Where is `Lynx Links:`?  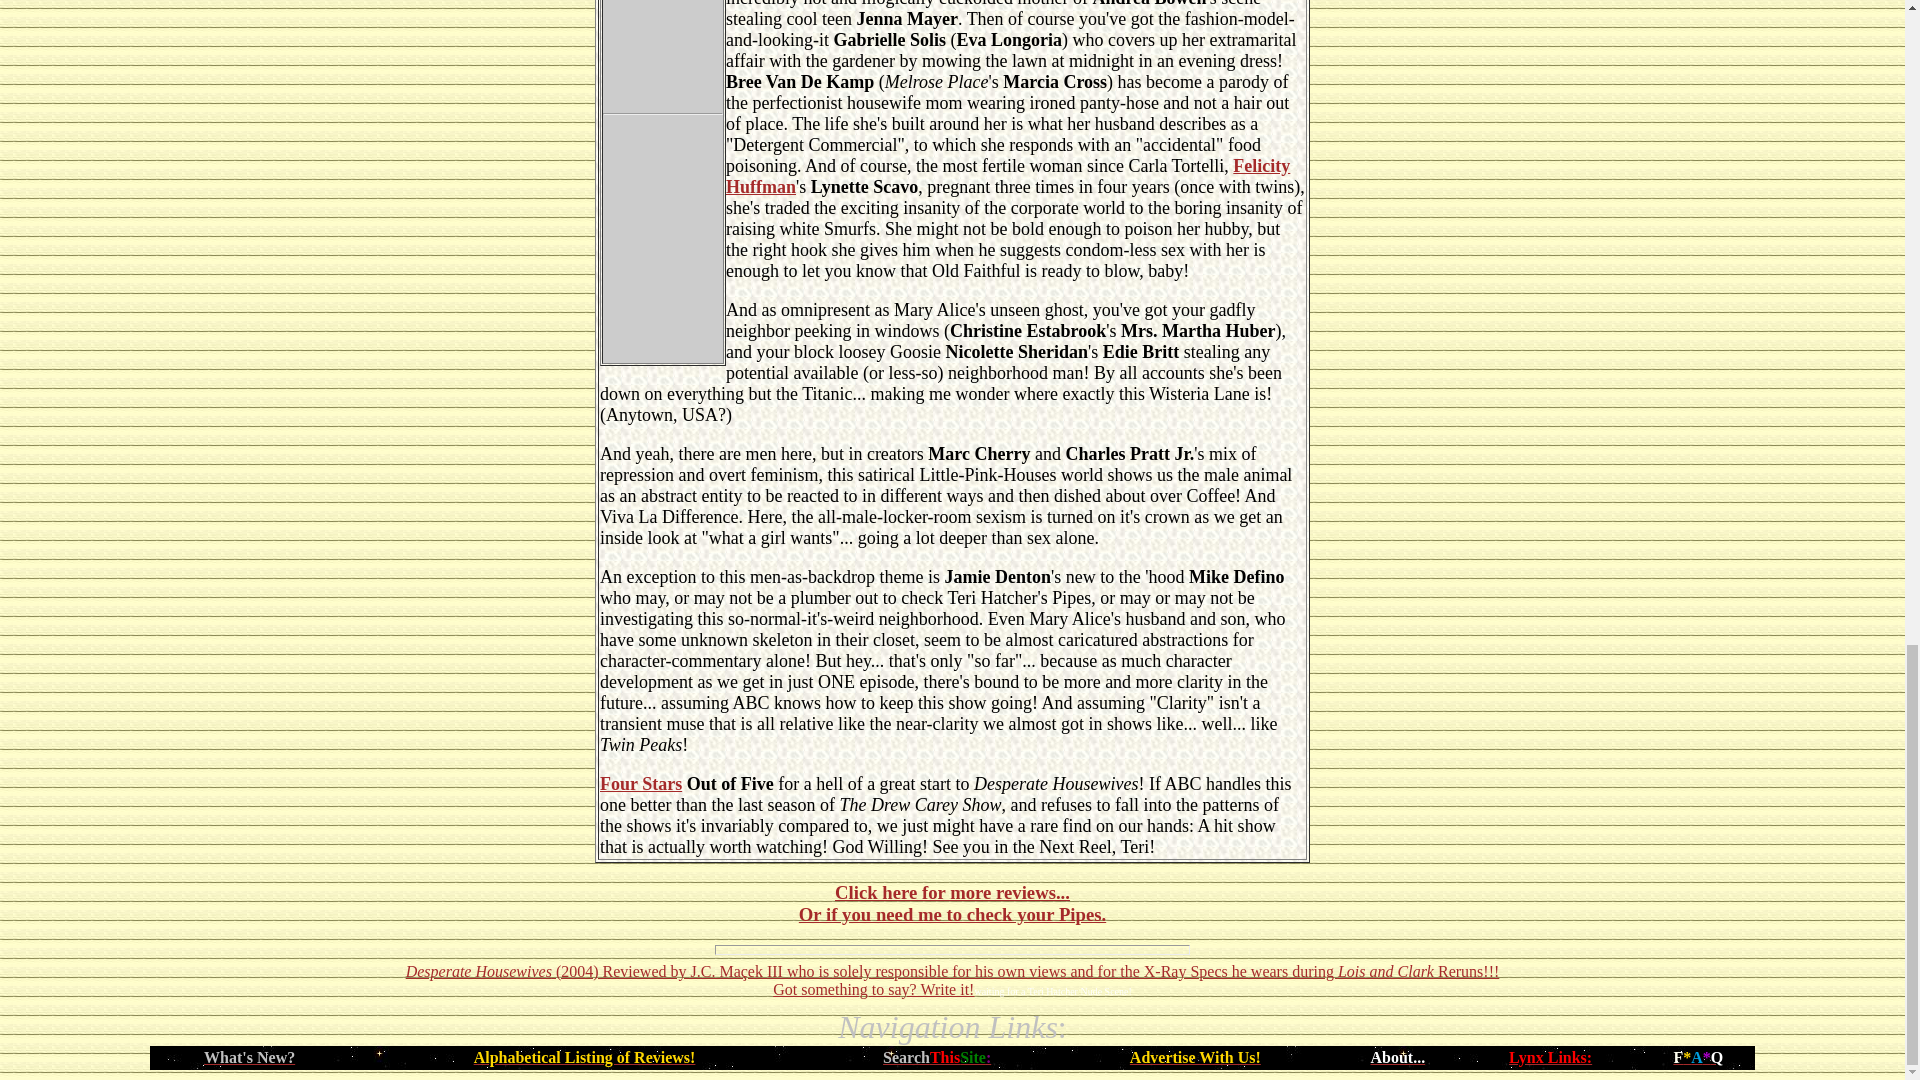 Lynx Links: is located at coordinates (1550, 1056).